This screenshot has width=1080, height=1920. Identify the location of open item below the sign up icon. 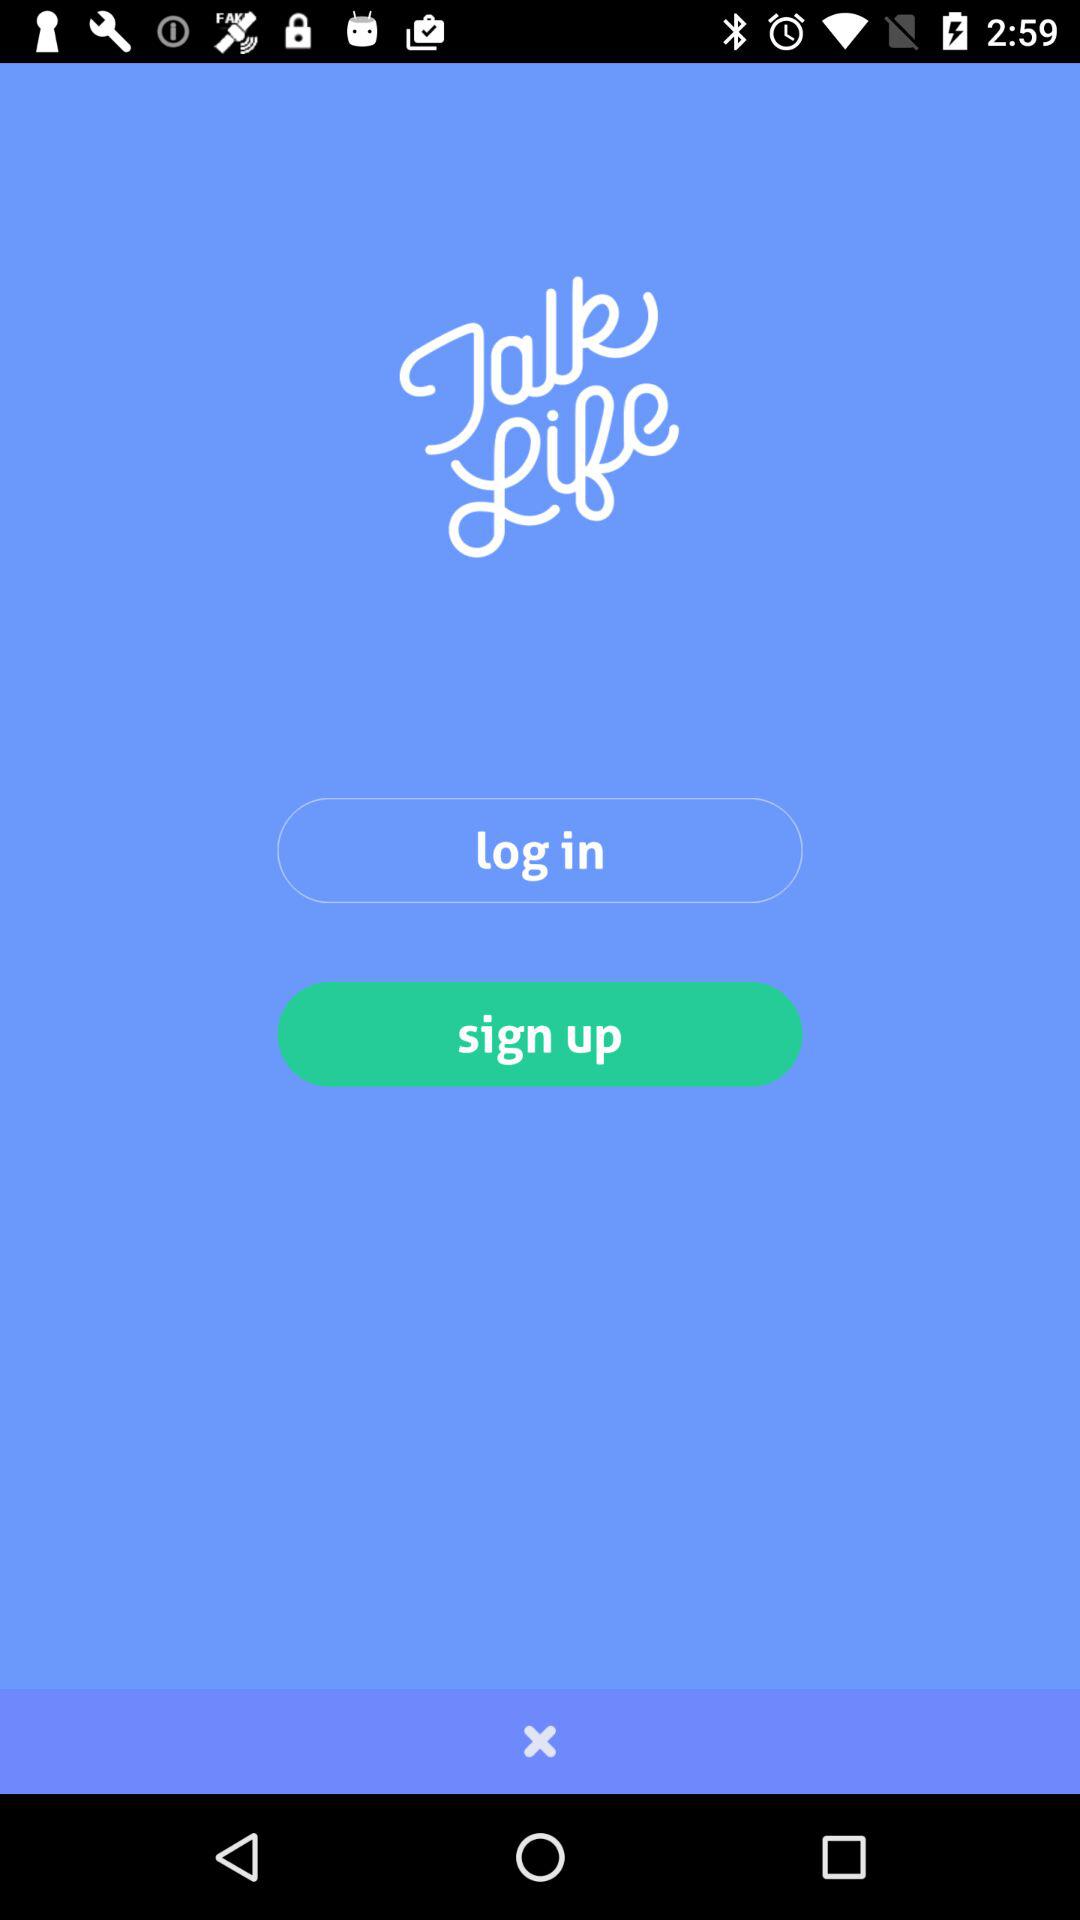
(540, 1740).